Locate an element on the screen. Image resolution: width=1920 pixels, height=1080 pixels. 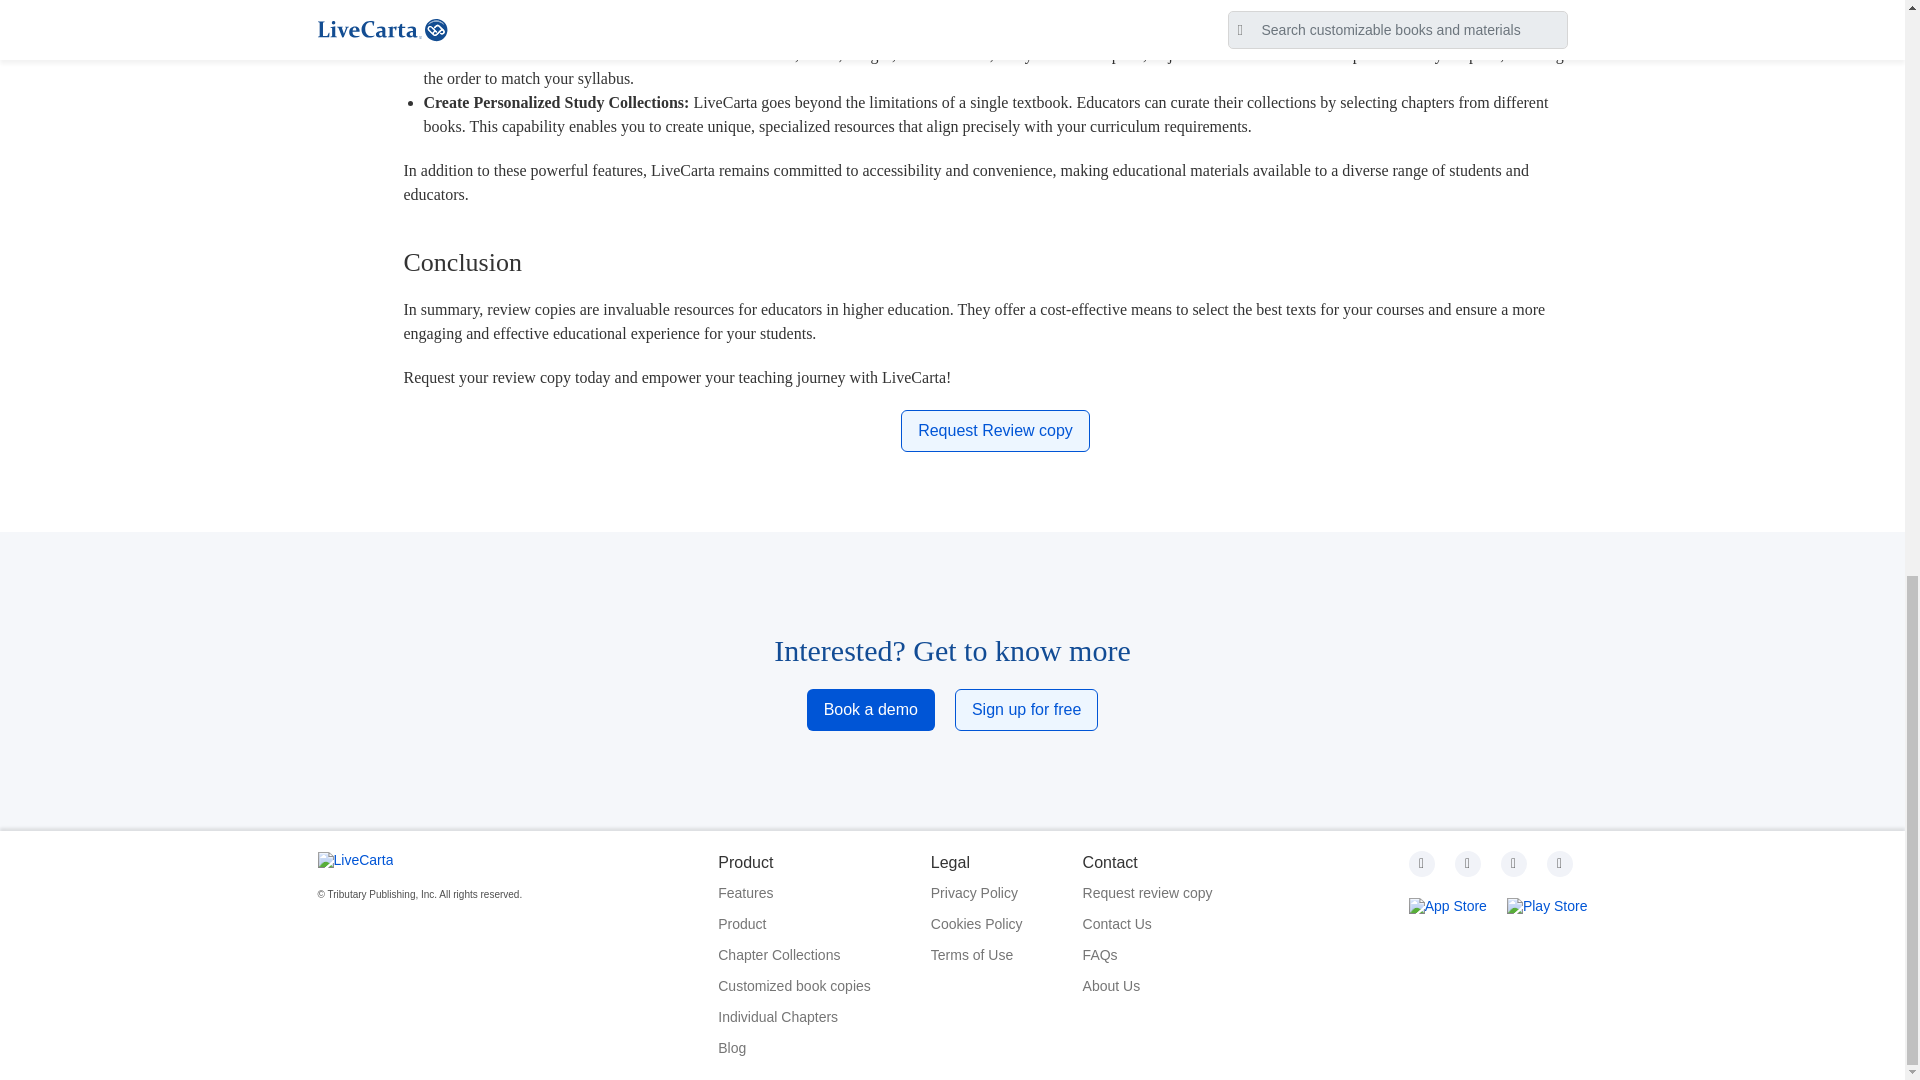
Book a demo is located at coordinates (870, 710).